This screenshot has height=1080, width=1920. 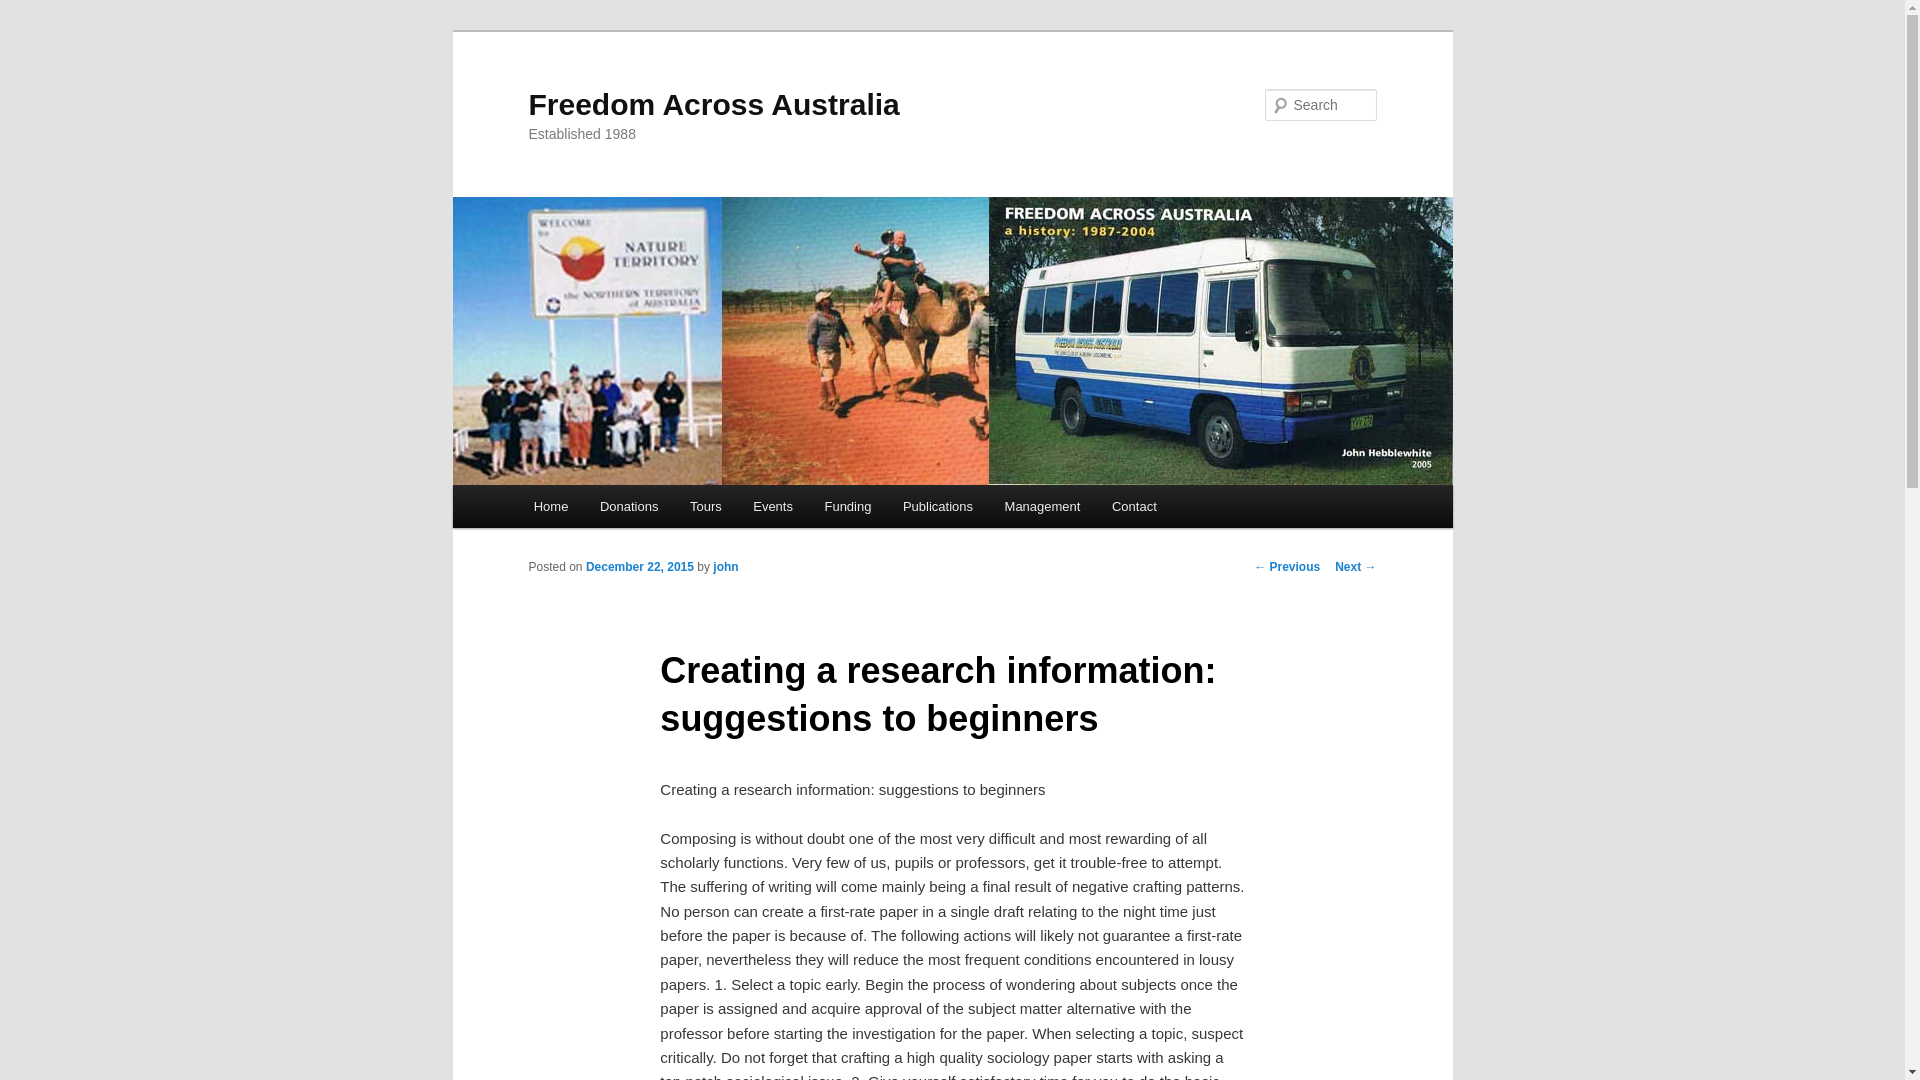 I want to click on Publications, so click(x=938, y=506).